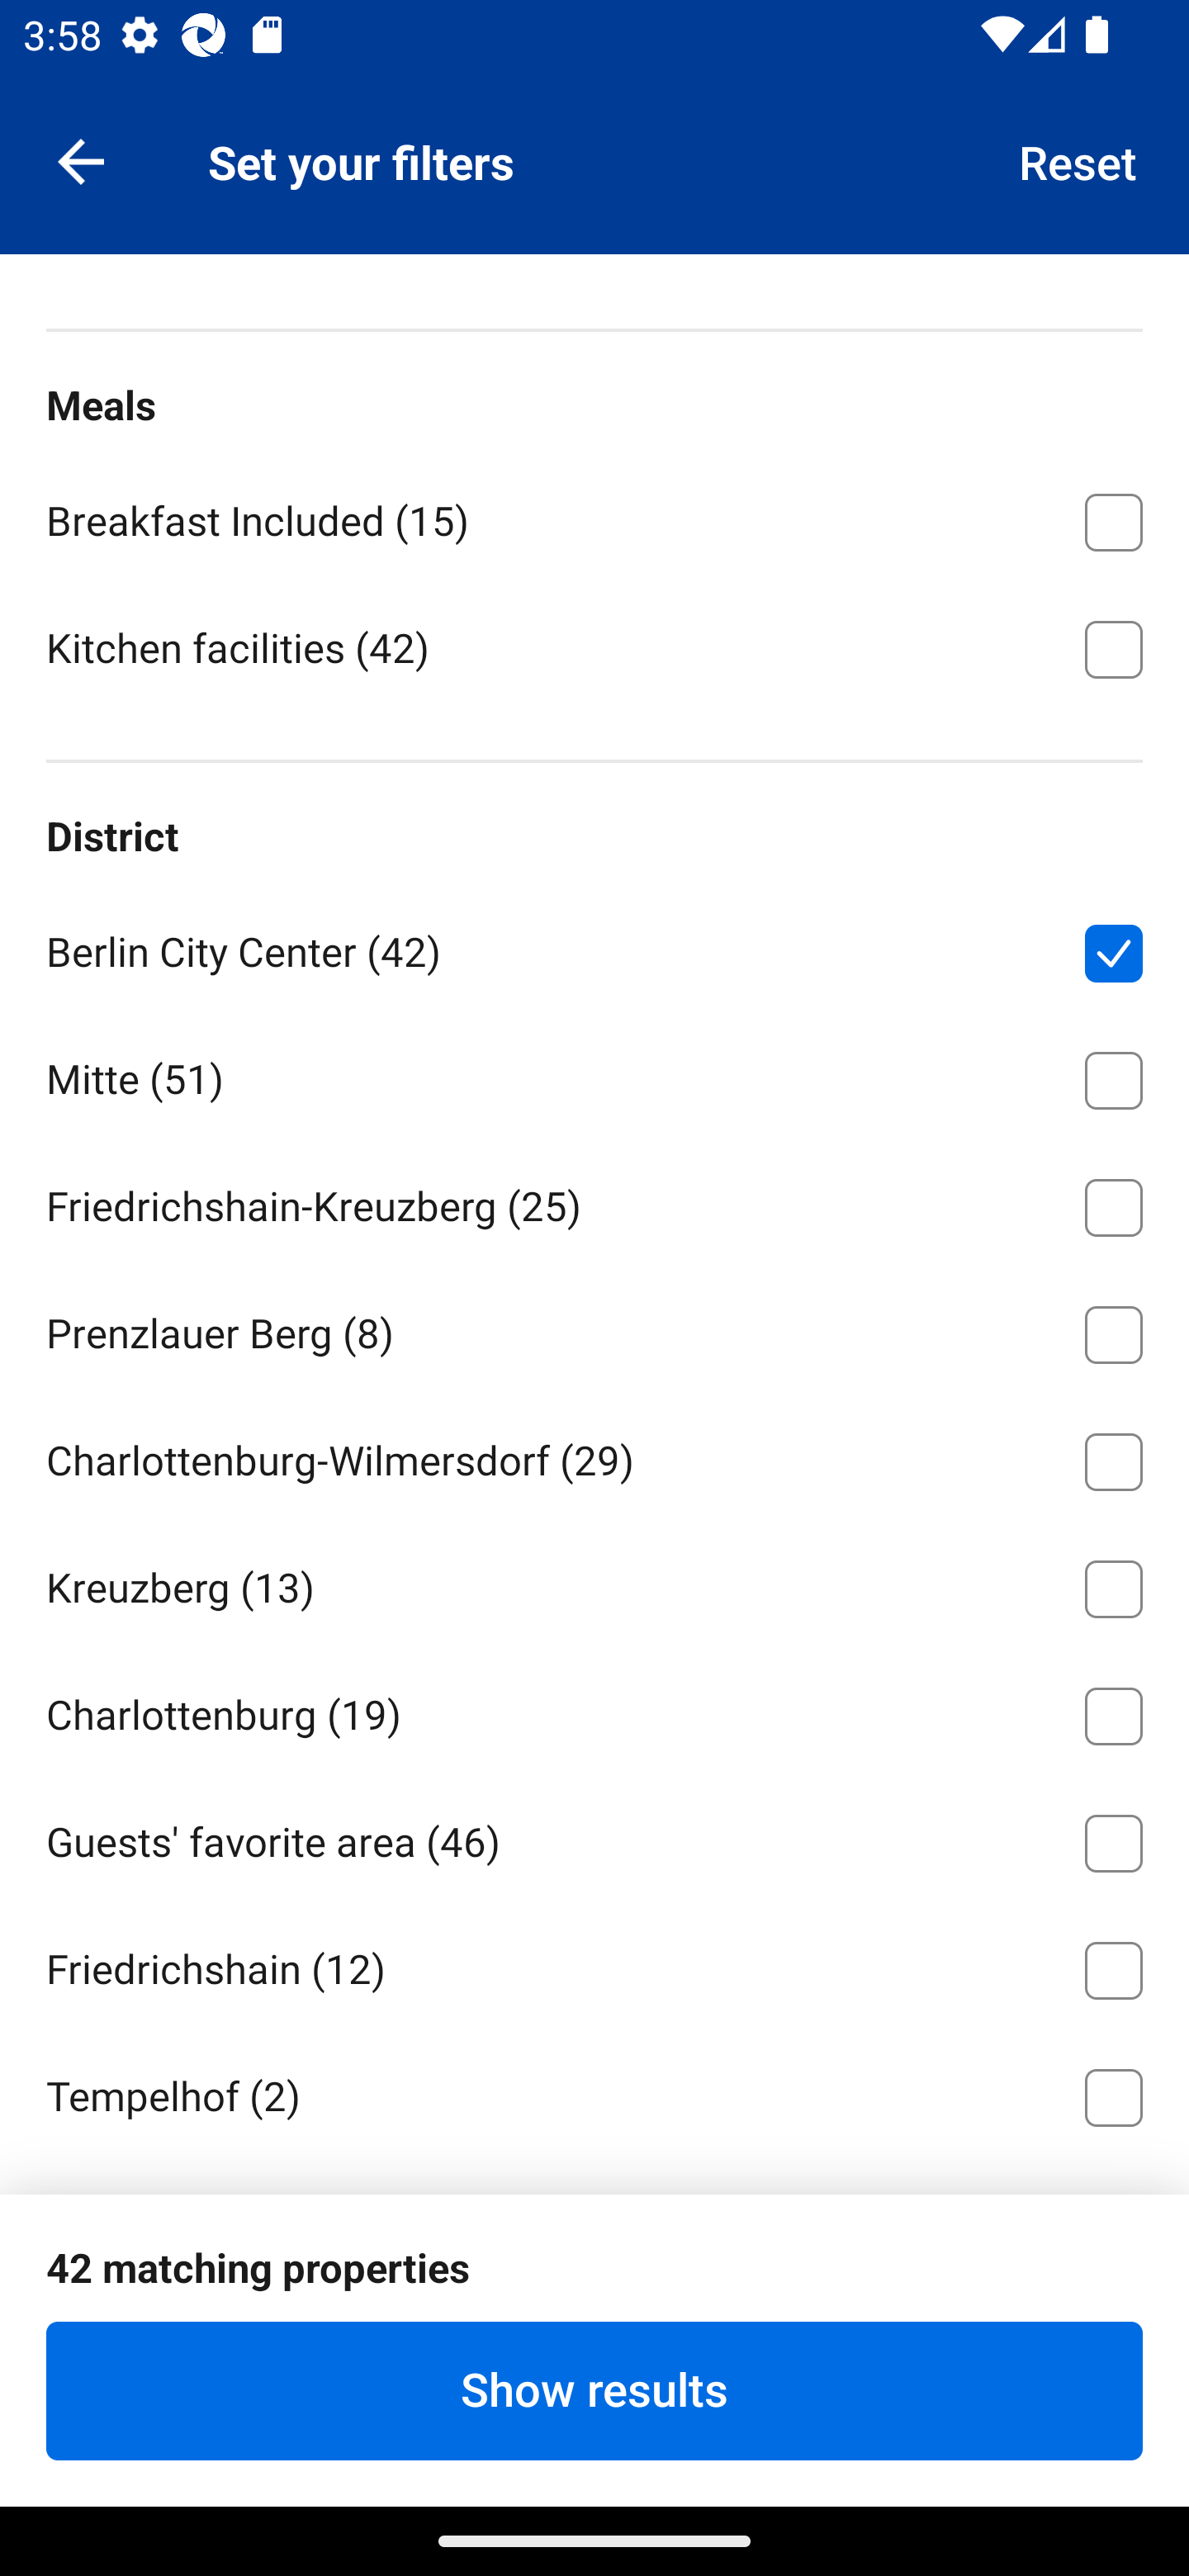 The image size is (1189, 2576). What do you see at coordinates (1078, 160) in the screenshot?
I see `Reset` at bounding box center [1078, 160].